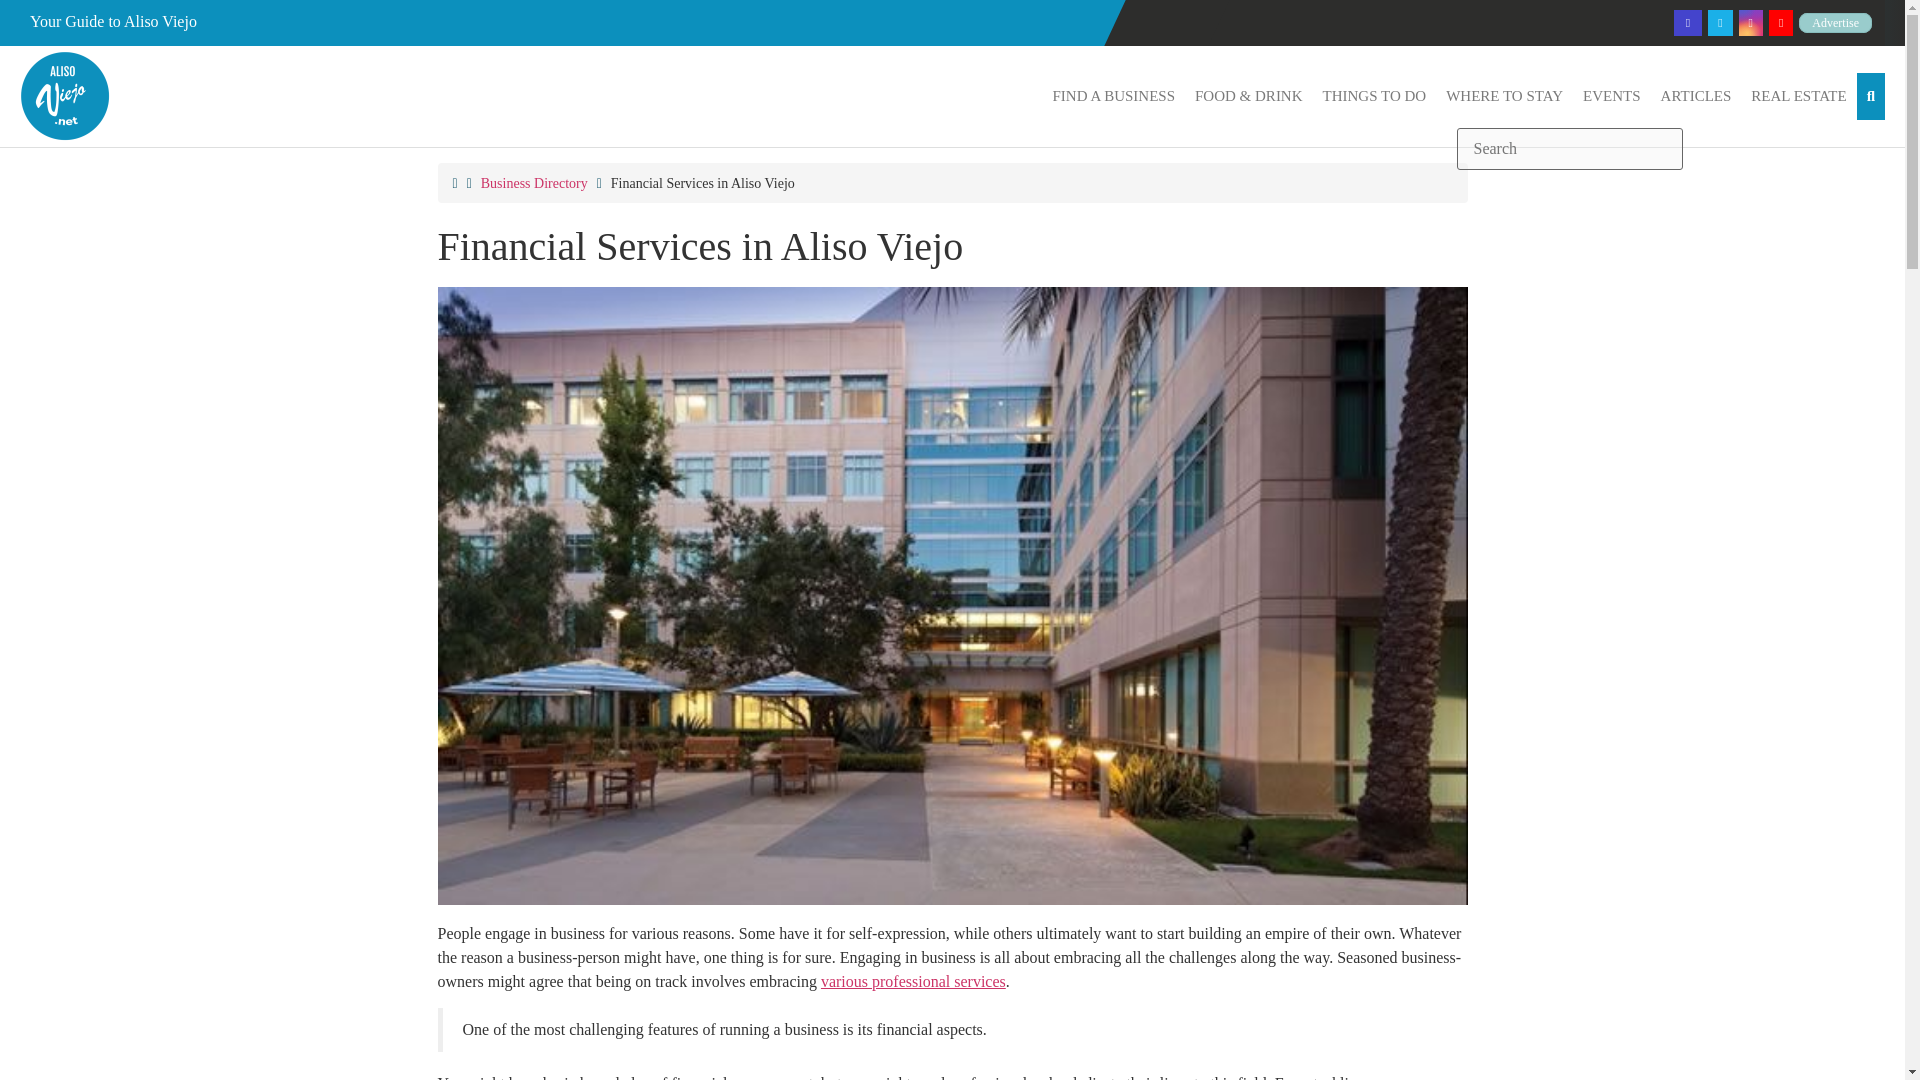 This screenshot has width=1920, height=1080. I want to click on FIND A BUSINESS, so click(1113, 96).